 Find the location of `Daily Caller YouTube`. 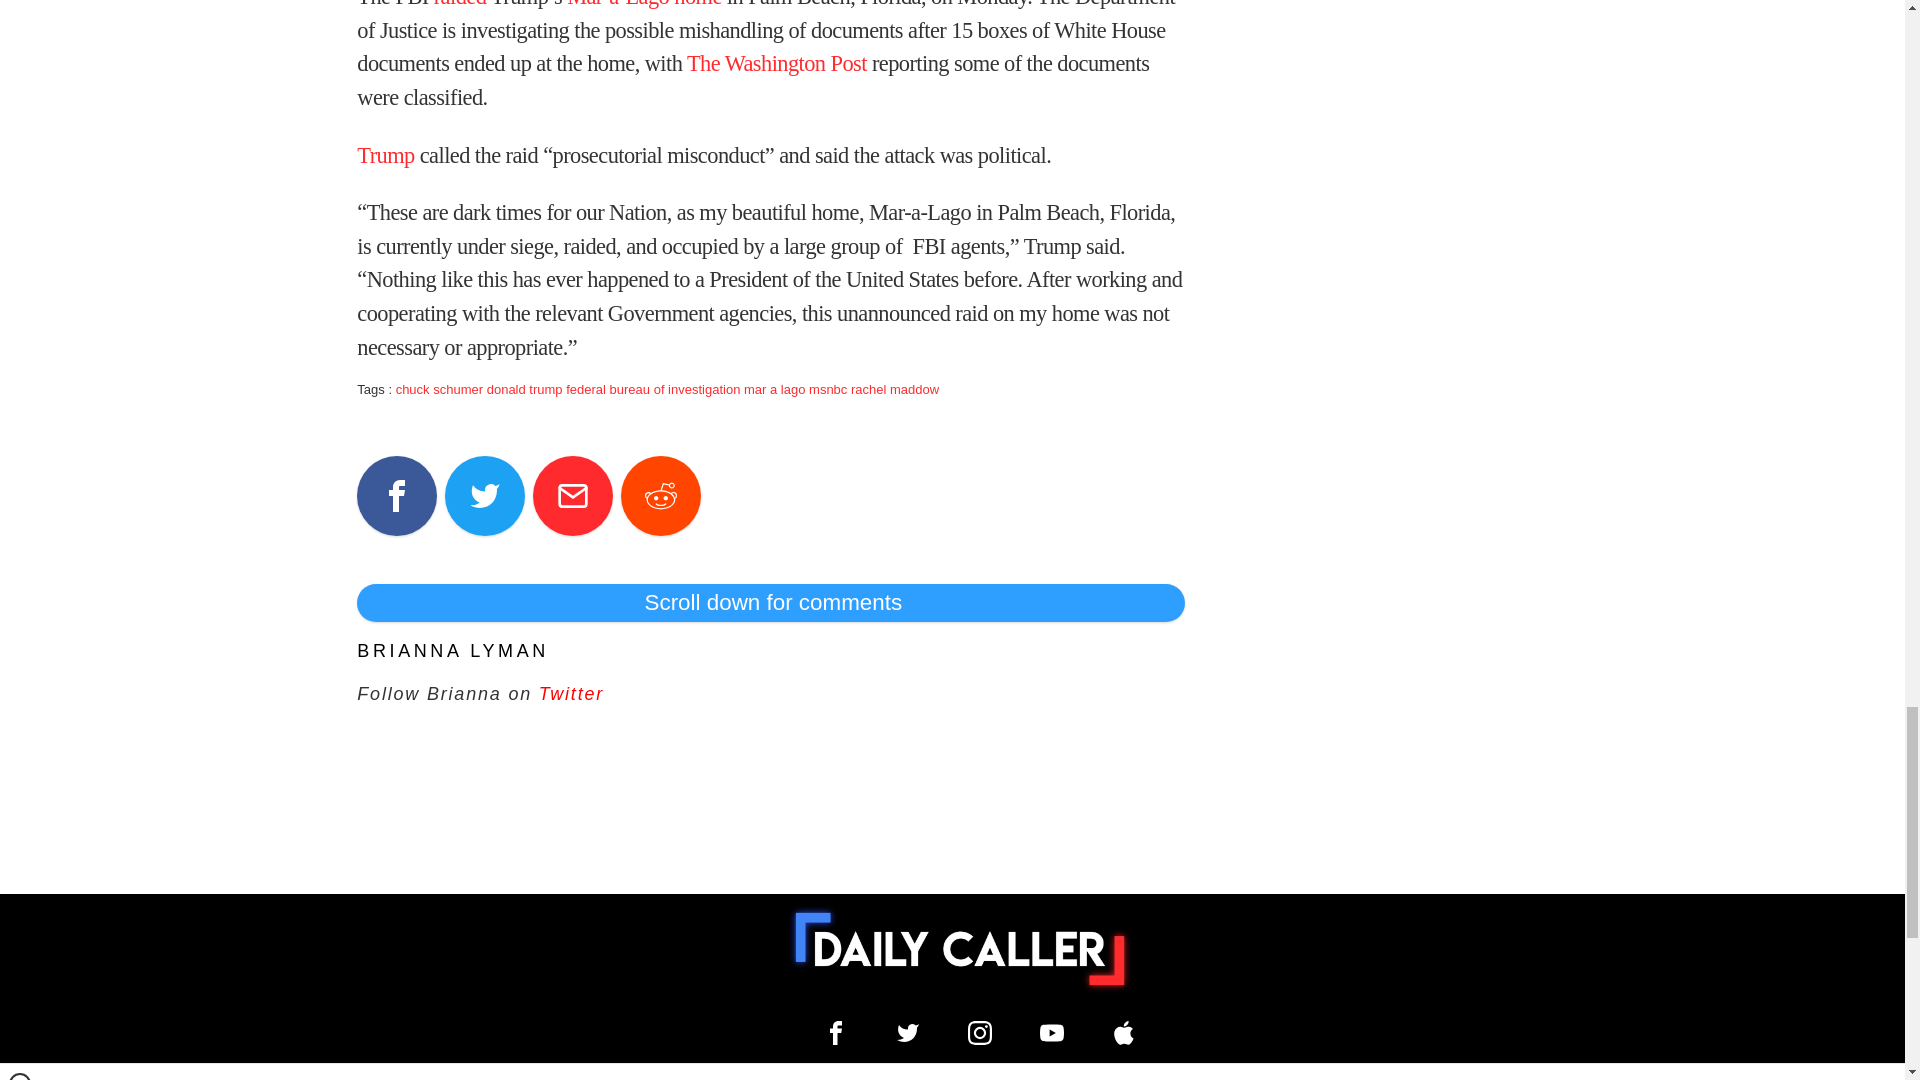

Daily Caller YouTube is located at coordinates (1052, 1032).